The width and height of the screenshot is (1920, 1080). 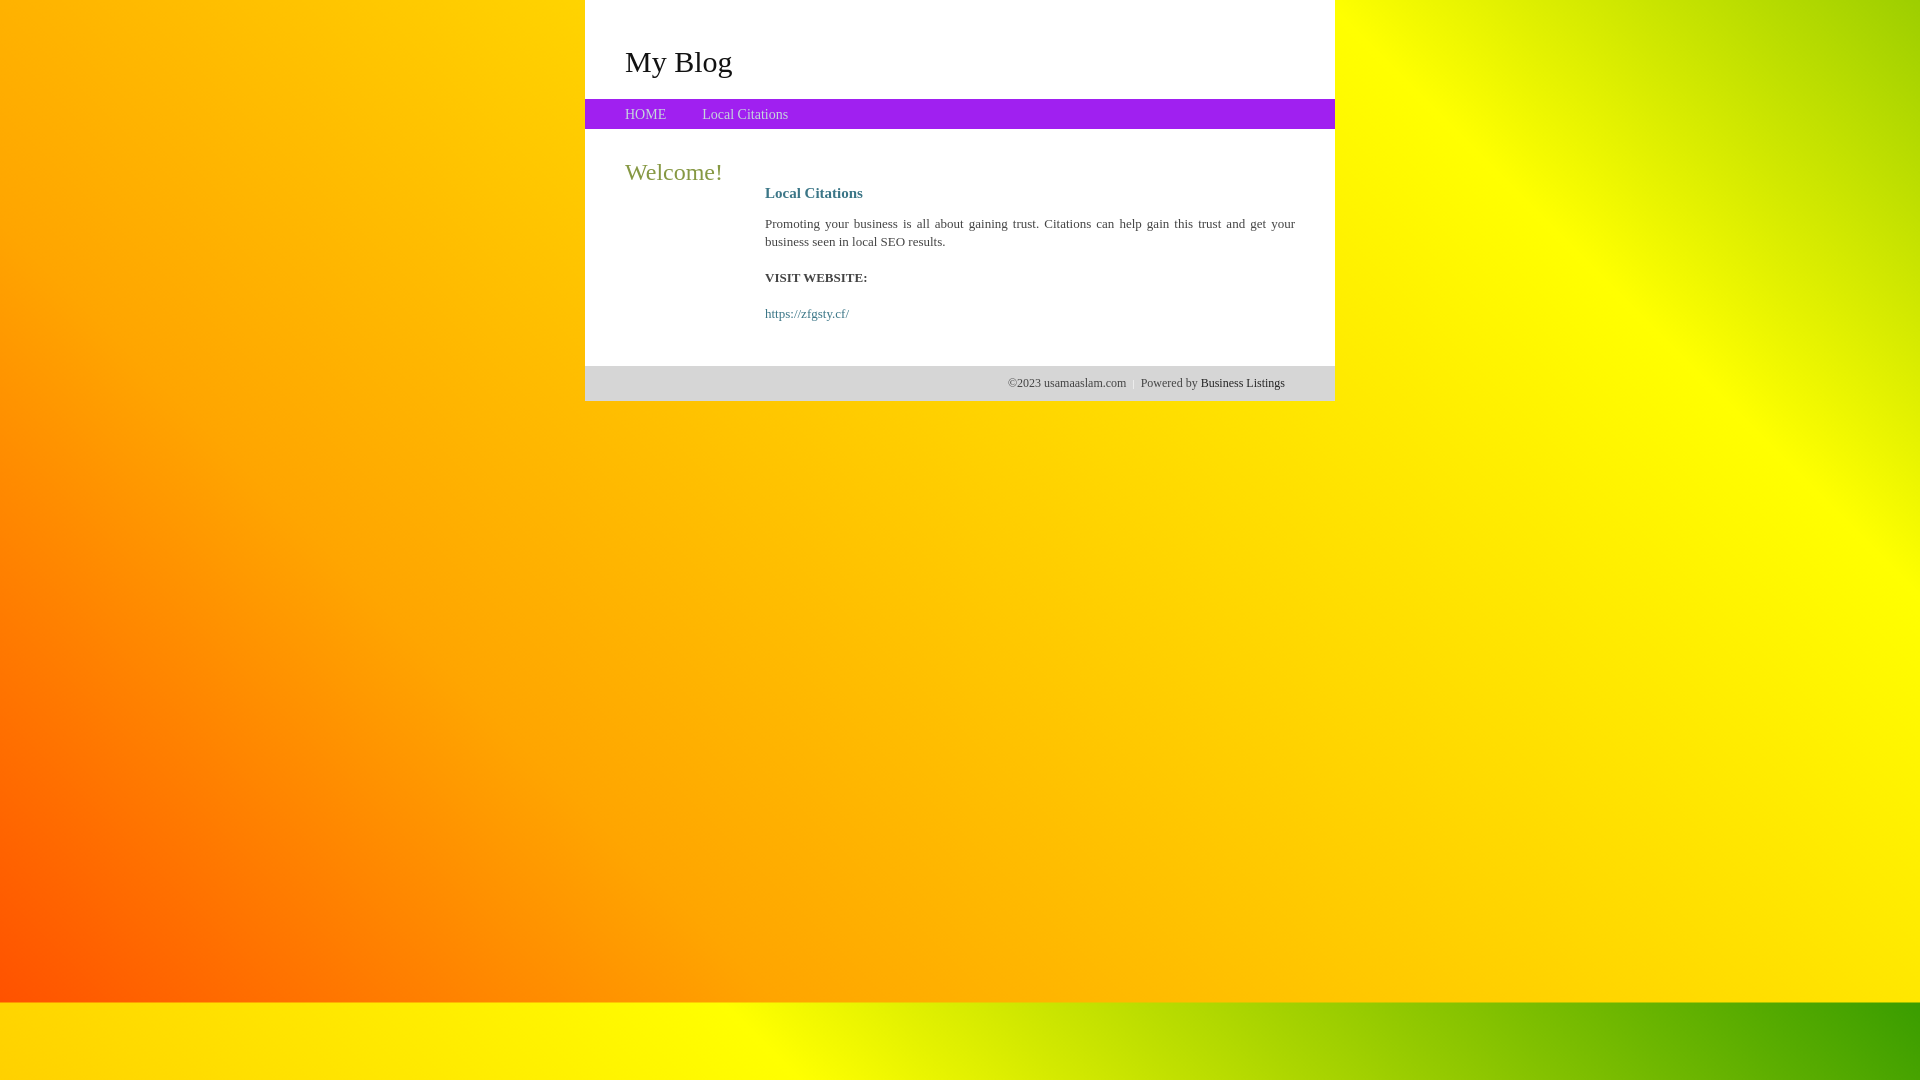 I want to click on HOME, so click(x=646, y=114).